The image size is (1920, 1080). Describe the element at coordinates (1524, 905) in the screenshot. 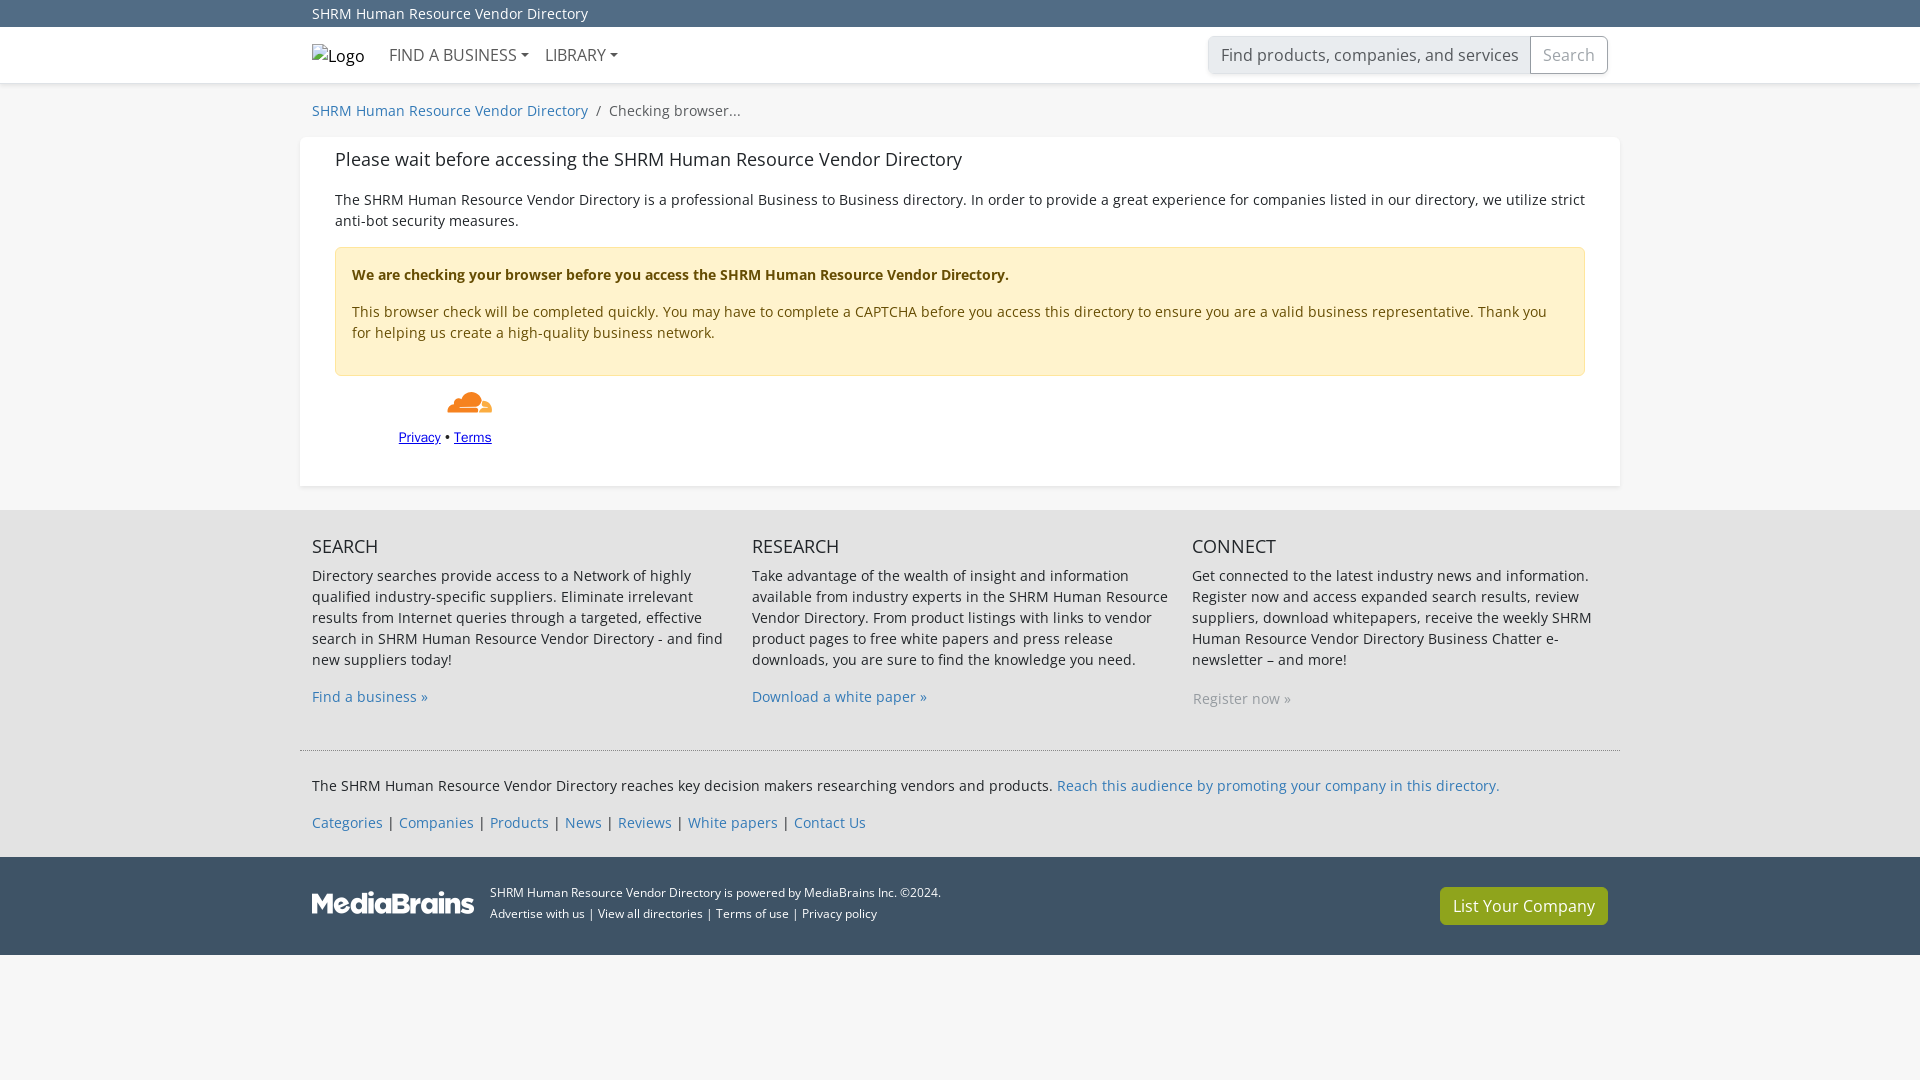

I see `List Your Company` at that location.